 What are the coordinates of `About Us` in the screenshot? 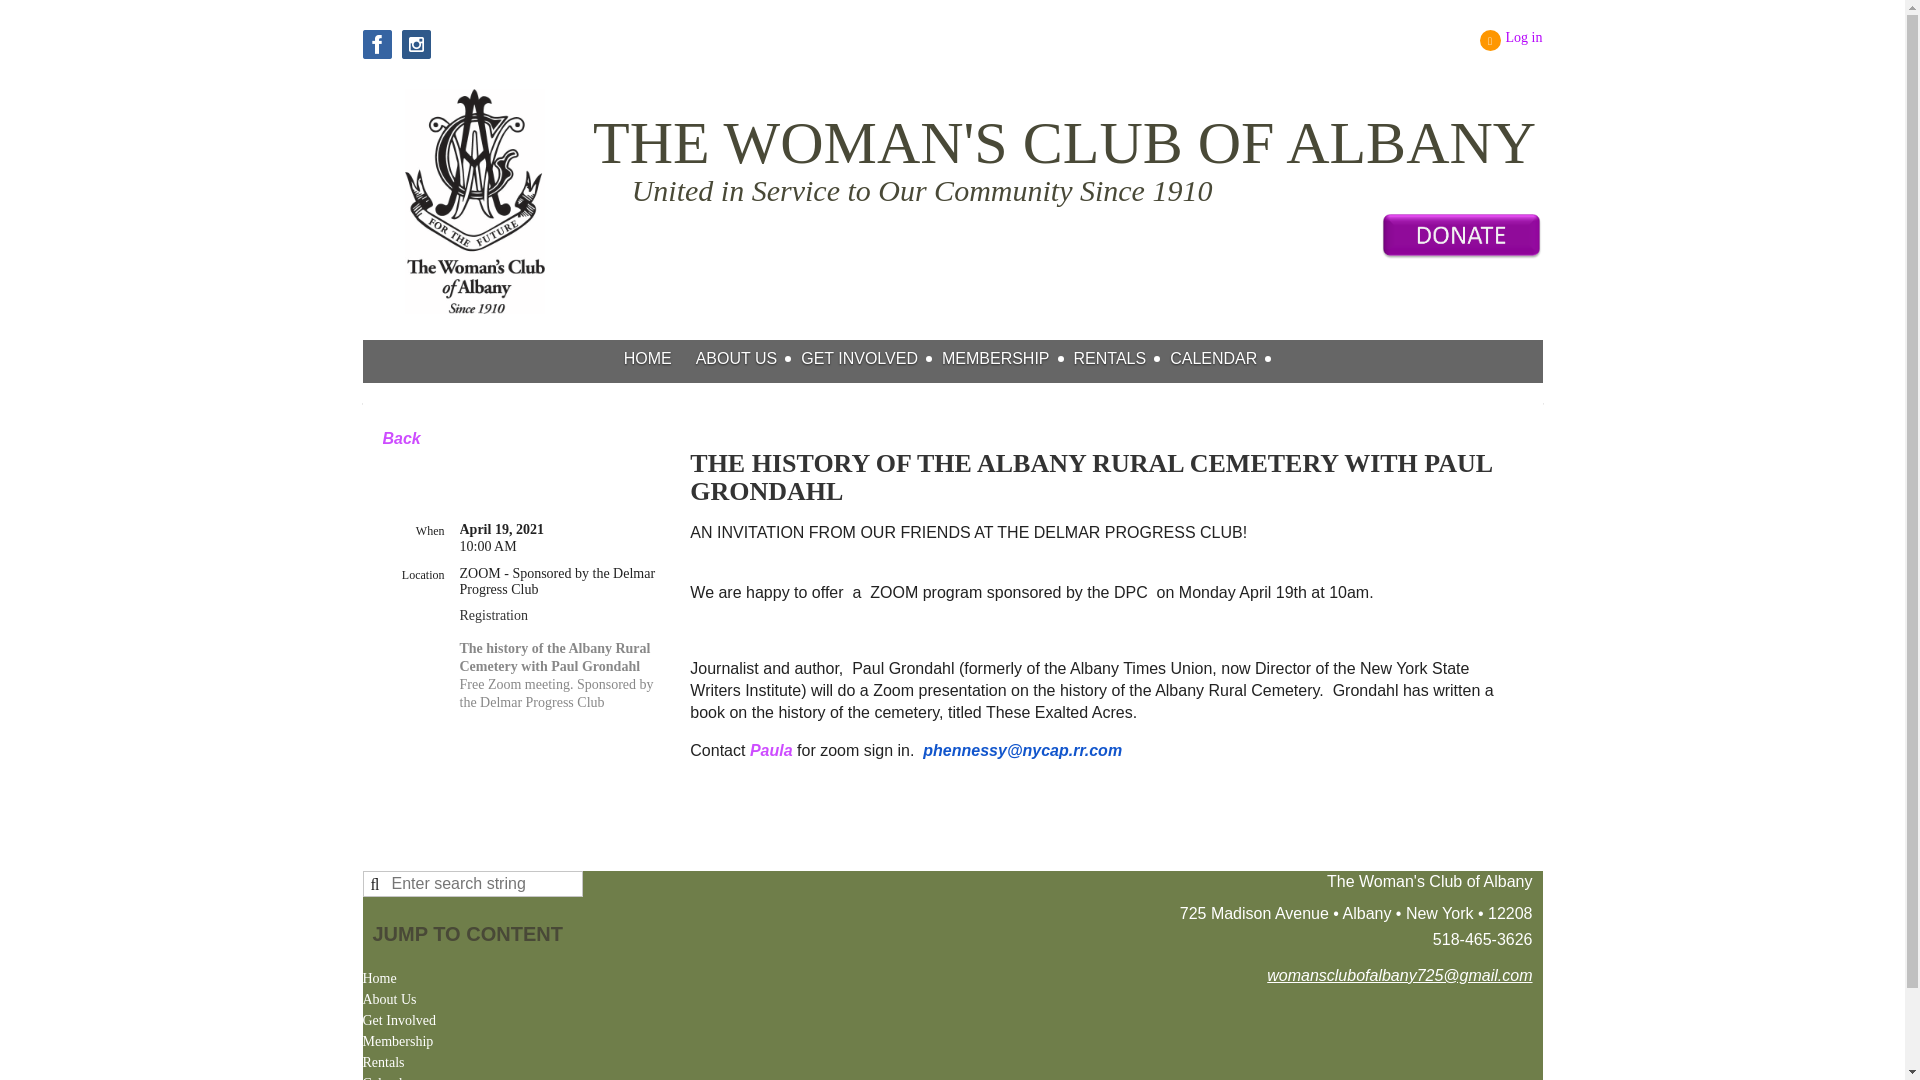 It's located at (748, 358).